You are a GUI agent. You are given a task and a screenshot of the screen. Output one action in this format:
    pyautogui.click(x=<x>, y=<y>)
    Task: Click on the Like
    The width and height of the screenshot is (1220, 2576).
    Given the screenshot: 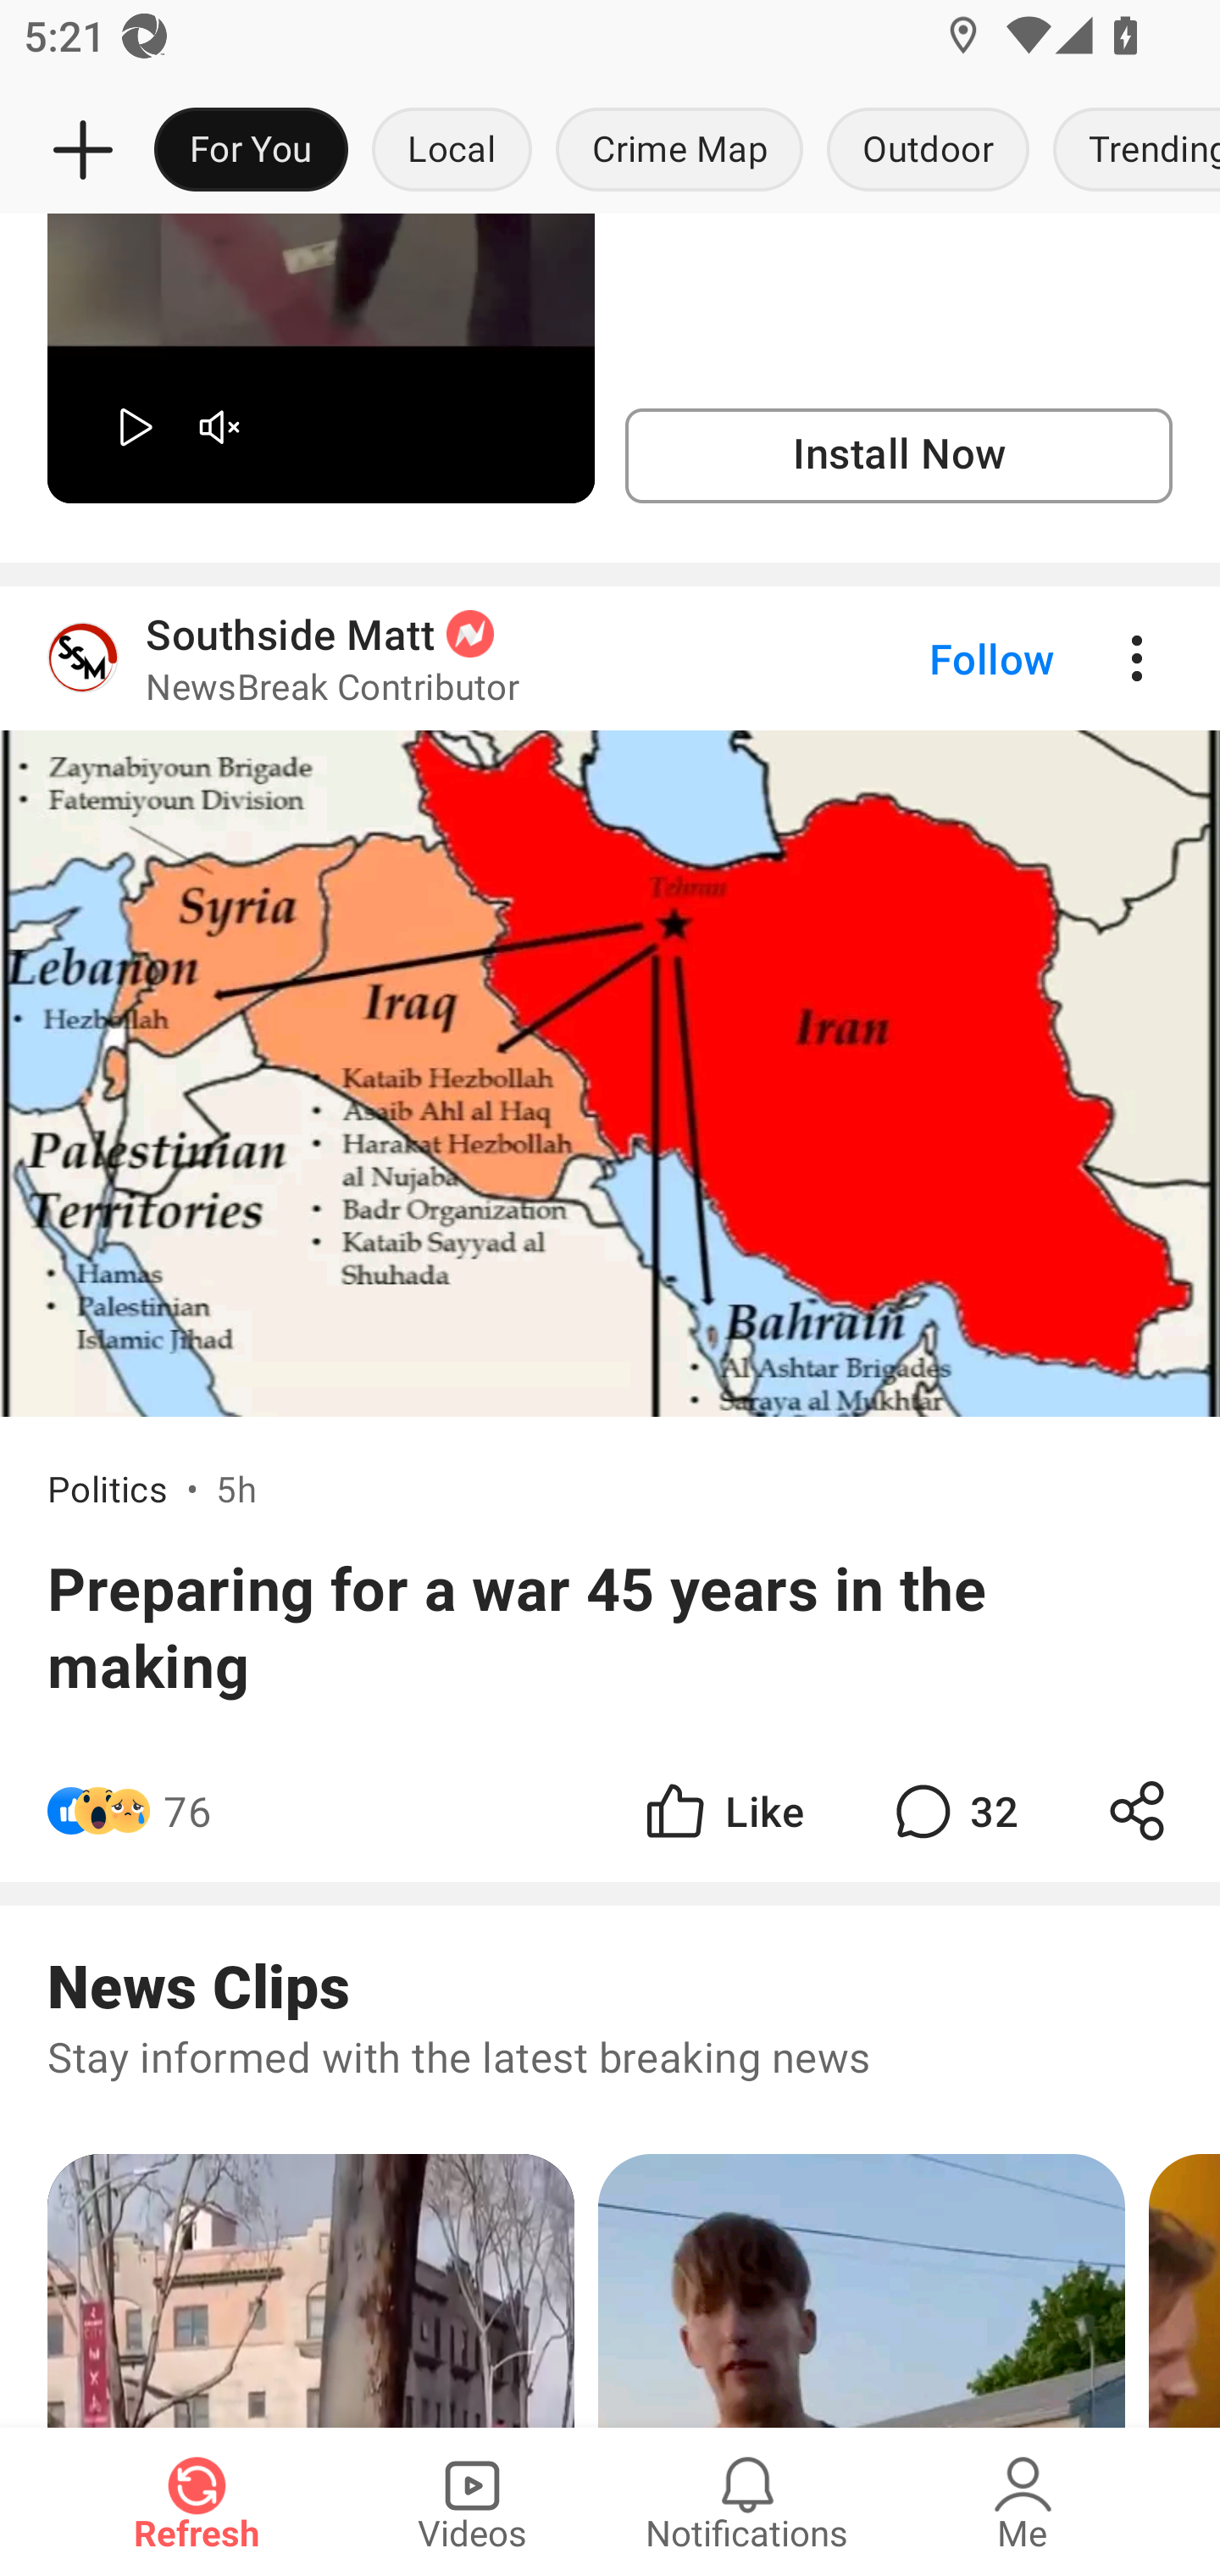 What is the action you would take?
    pyautogui.click(x=722, y=1811)
    